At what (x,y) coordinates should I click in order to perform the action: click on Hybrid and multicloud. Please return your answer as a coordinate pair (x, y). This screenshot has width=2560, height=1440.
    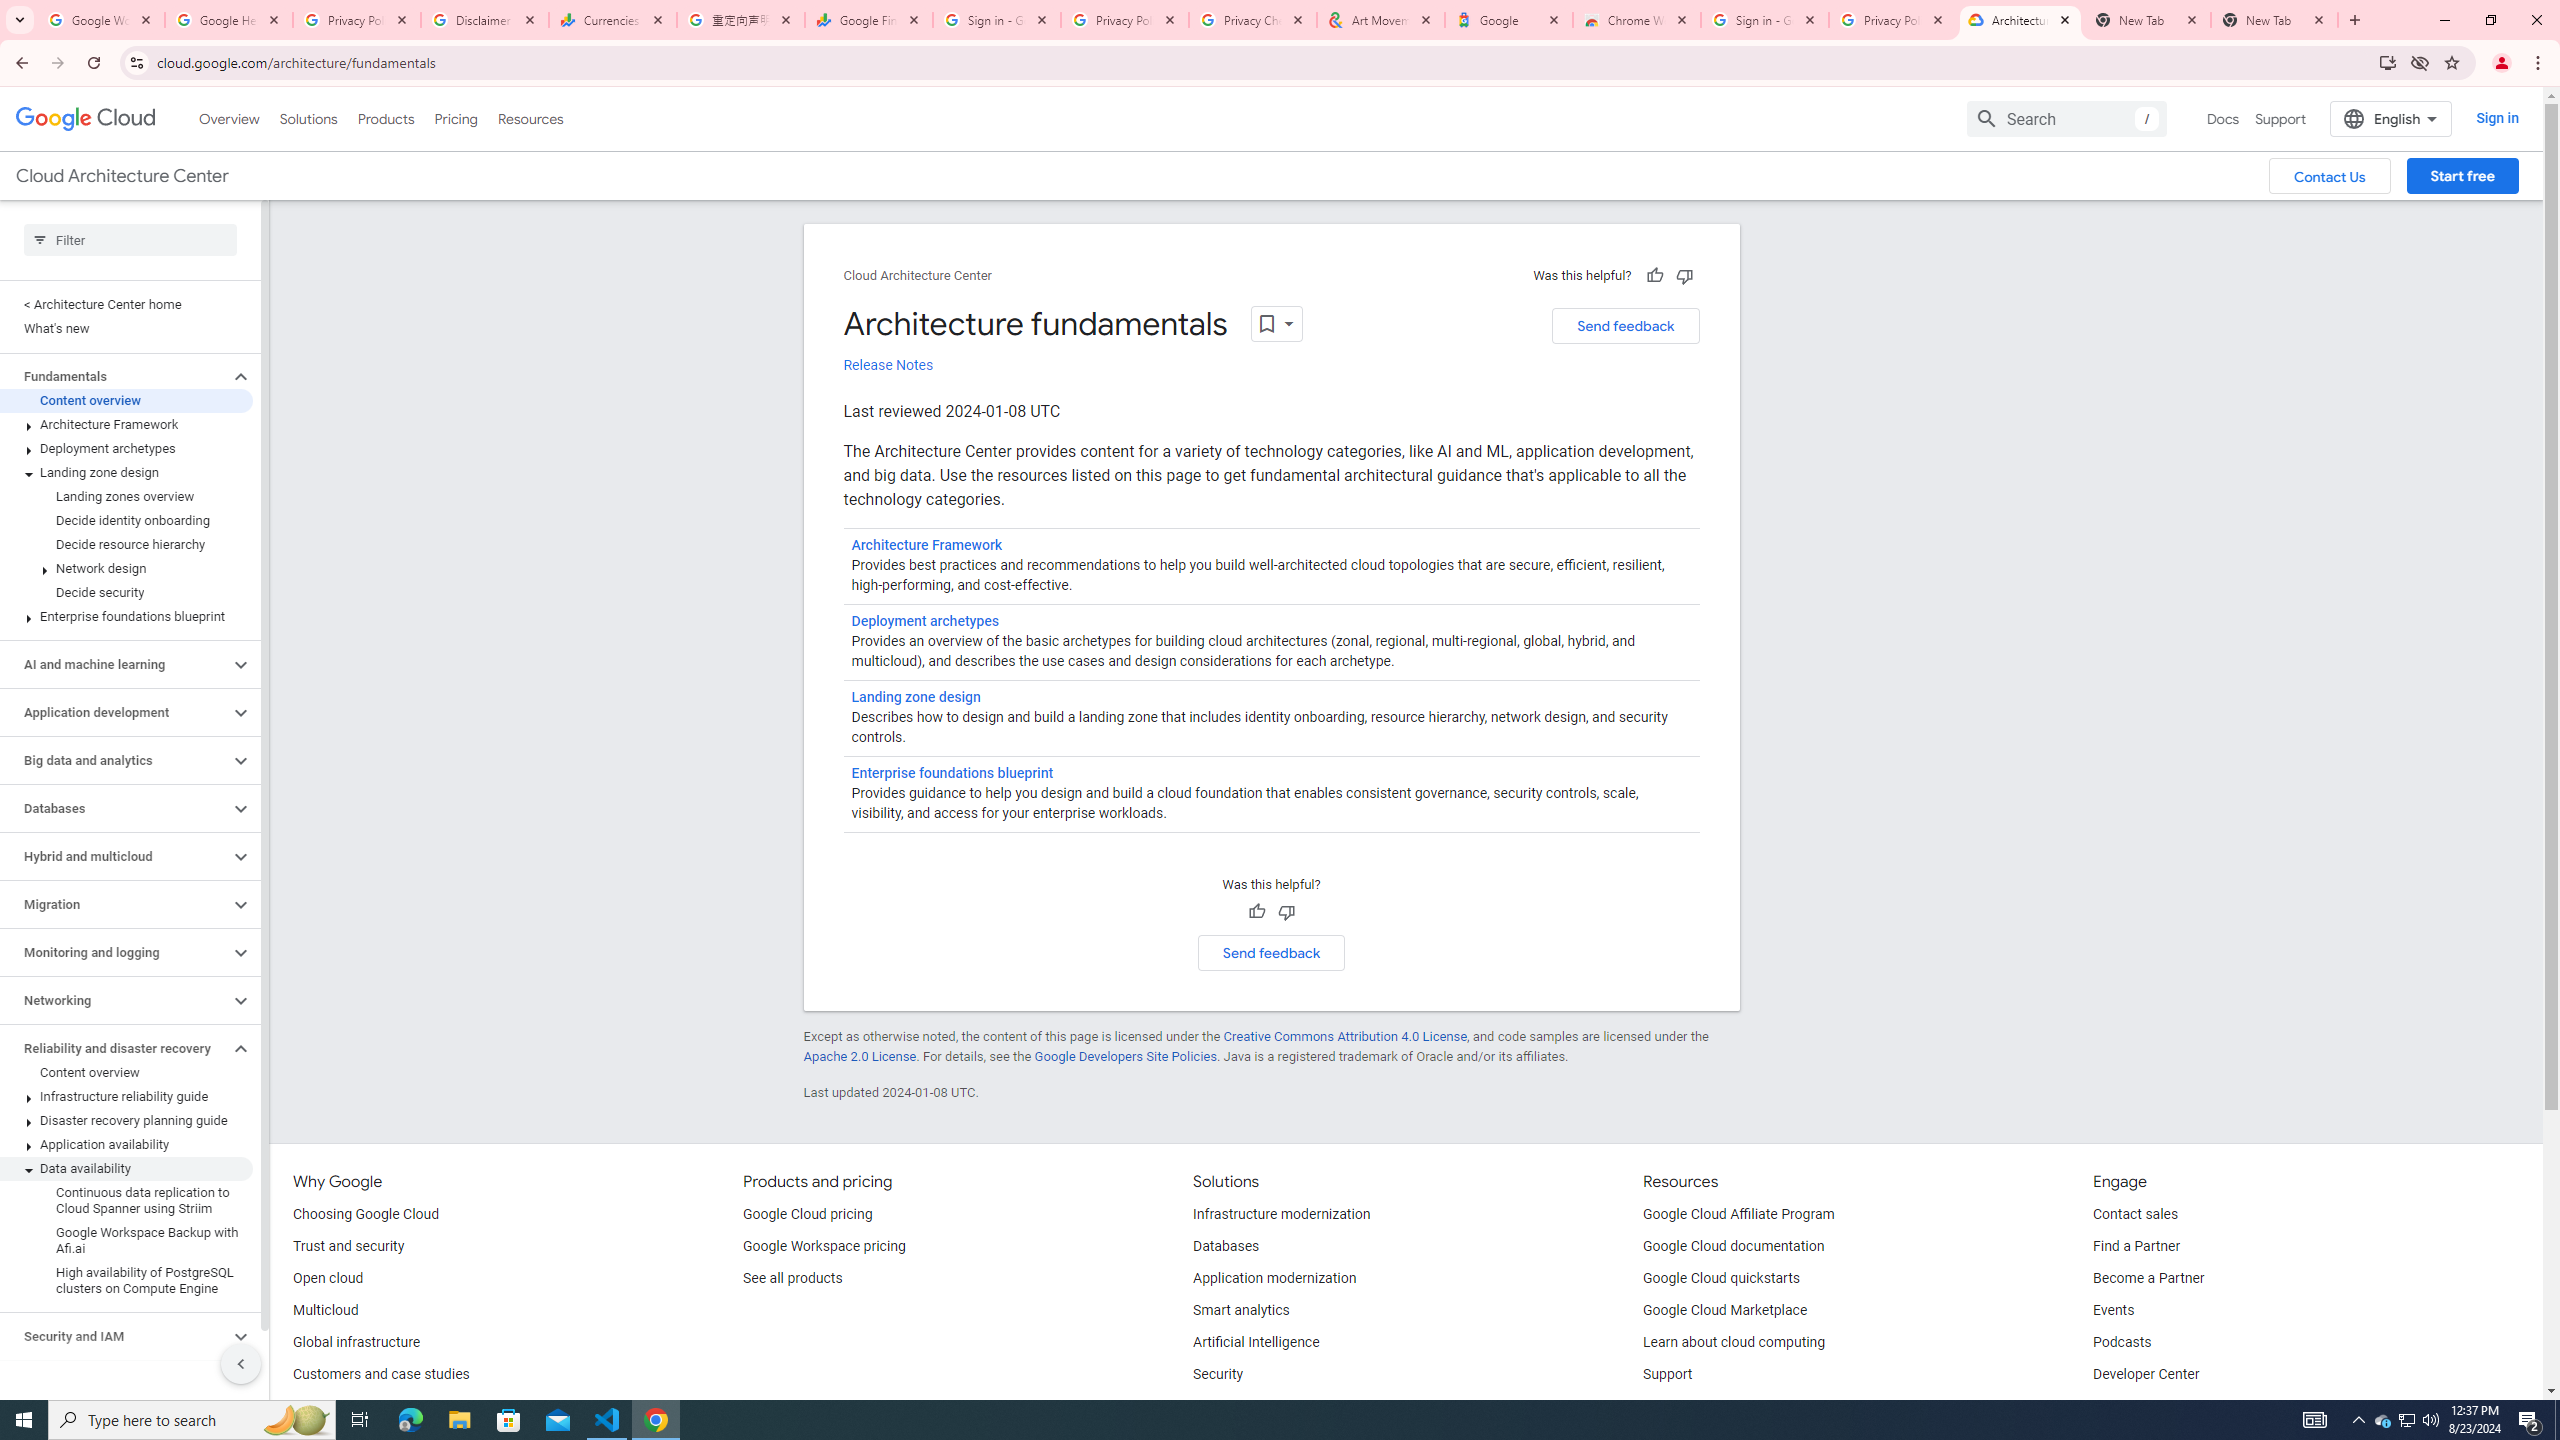
    Looking at the image, I should click on (114, 856).